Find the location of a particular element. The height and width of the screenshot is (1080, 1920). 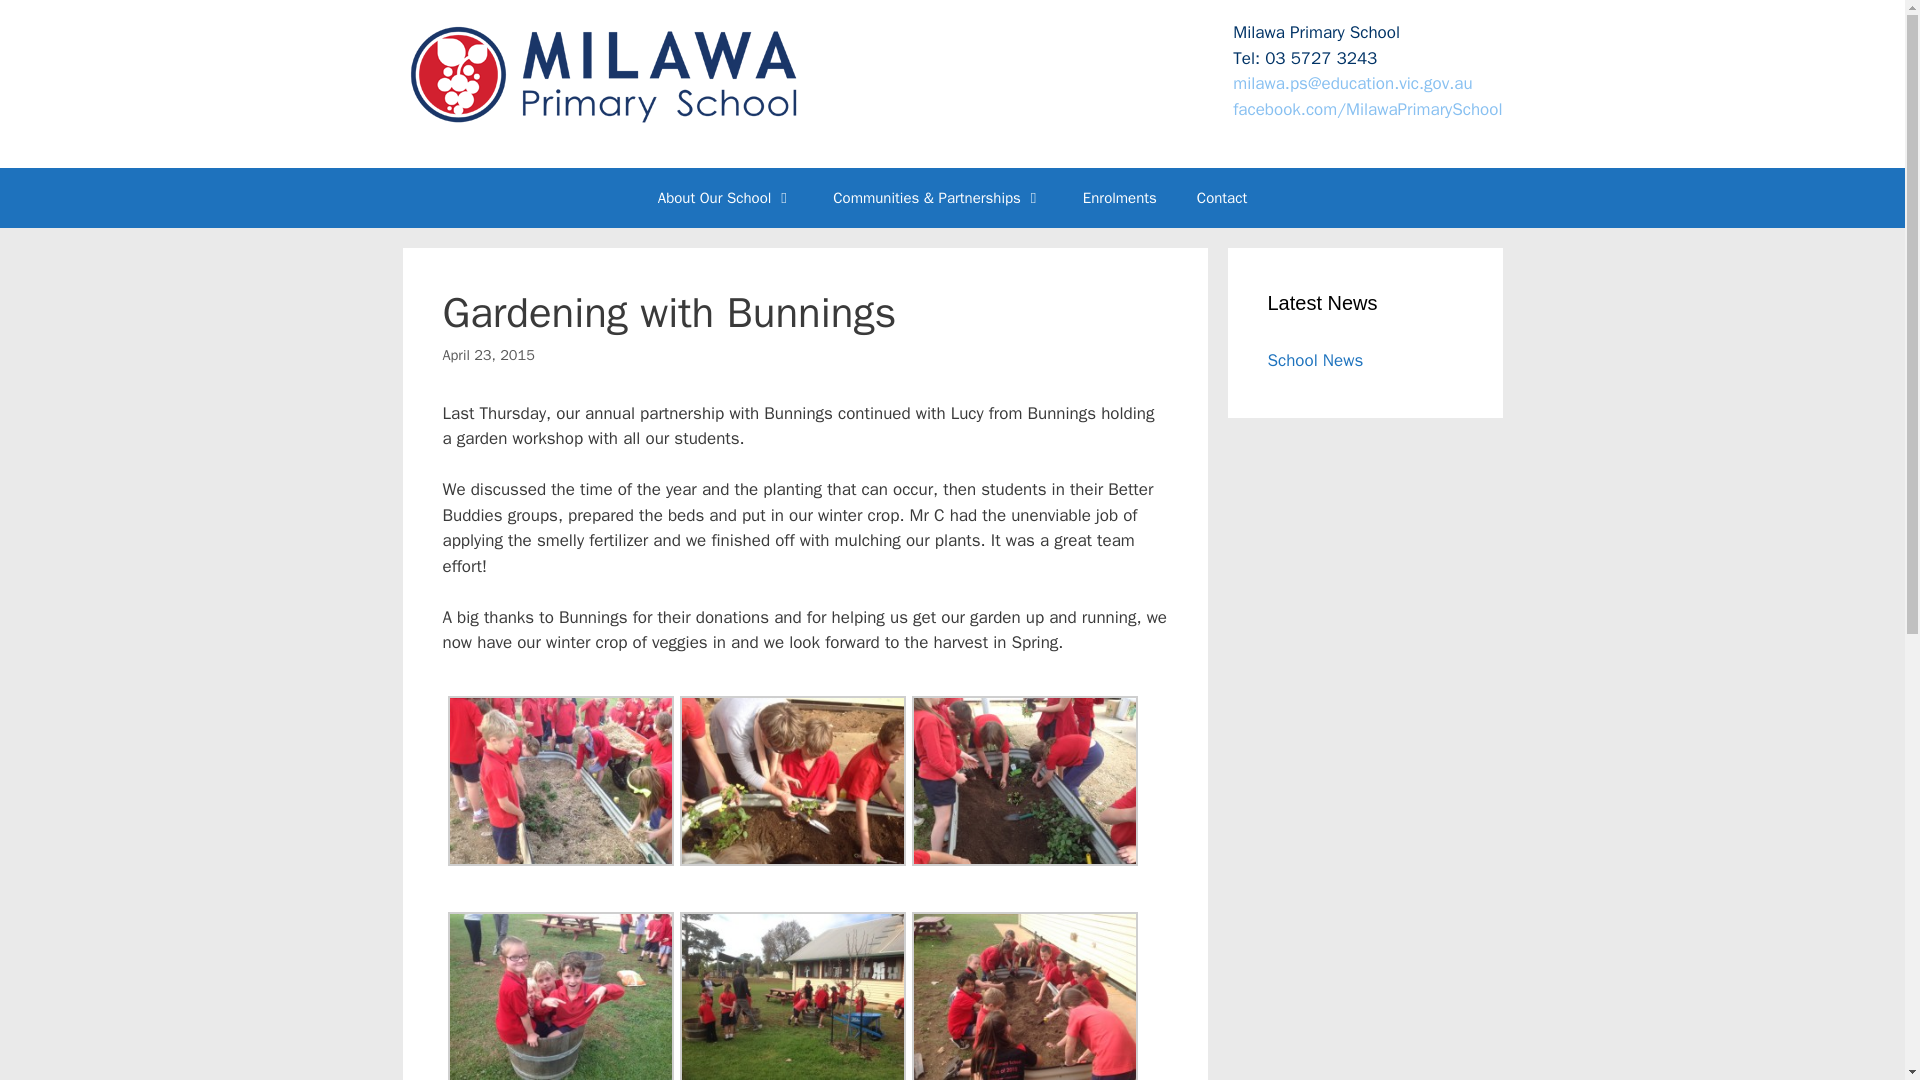

Enrolments is located at coordinates (1120, 198).